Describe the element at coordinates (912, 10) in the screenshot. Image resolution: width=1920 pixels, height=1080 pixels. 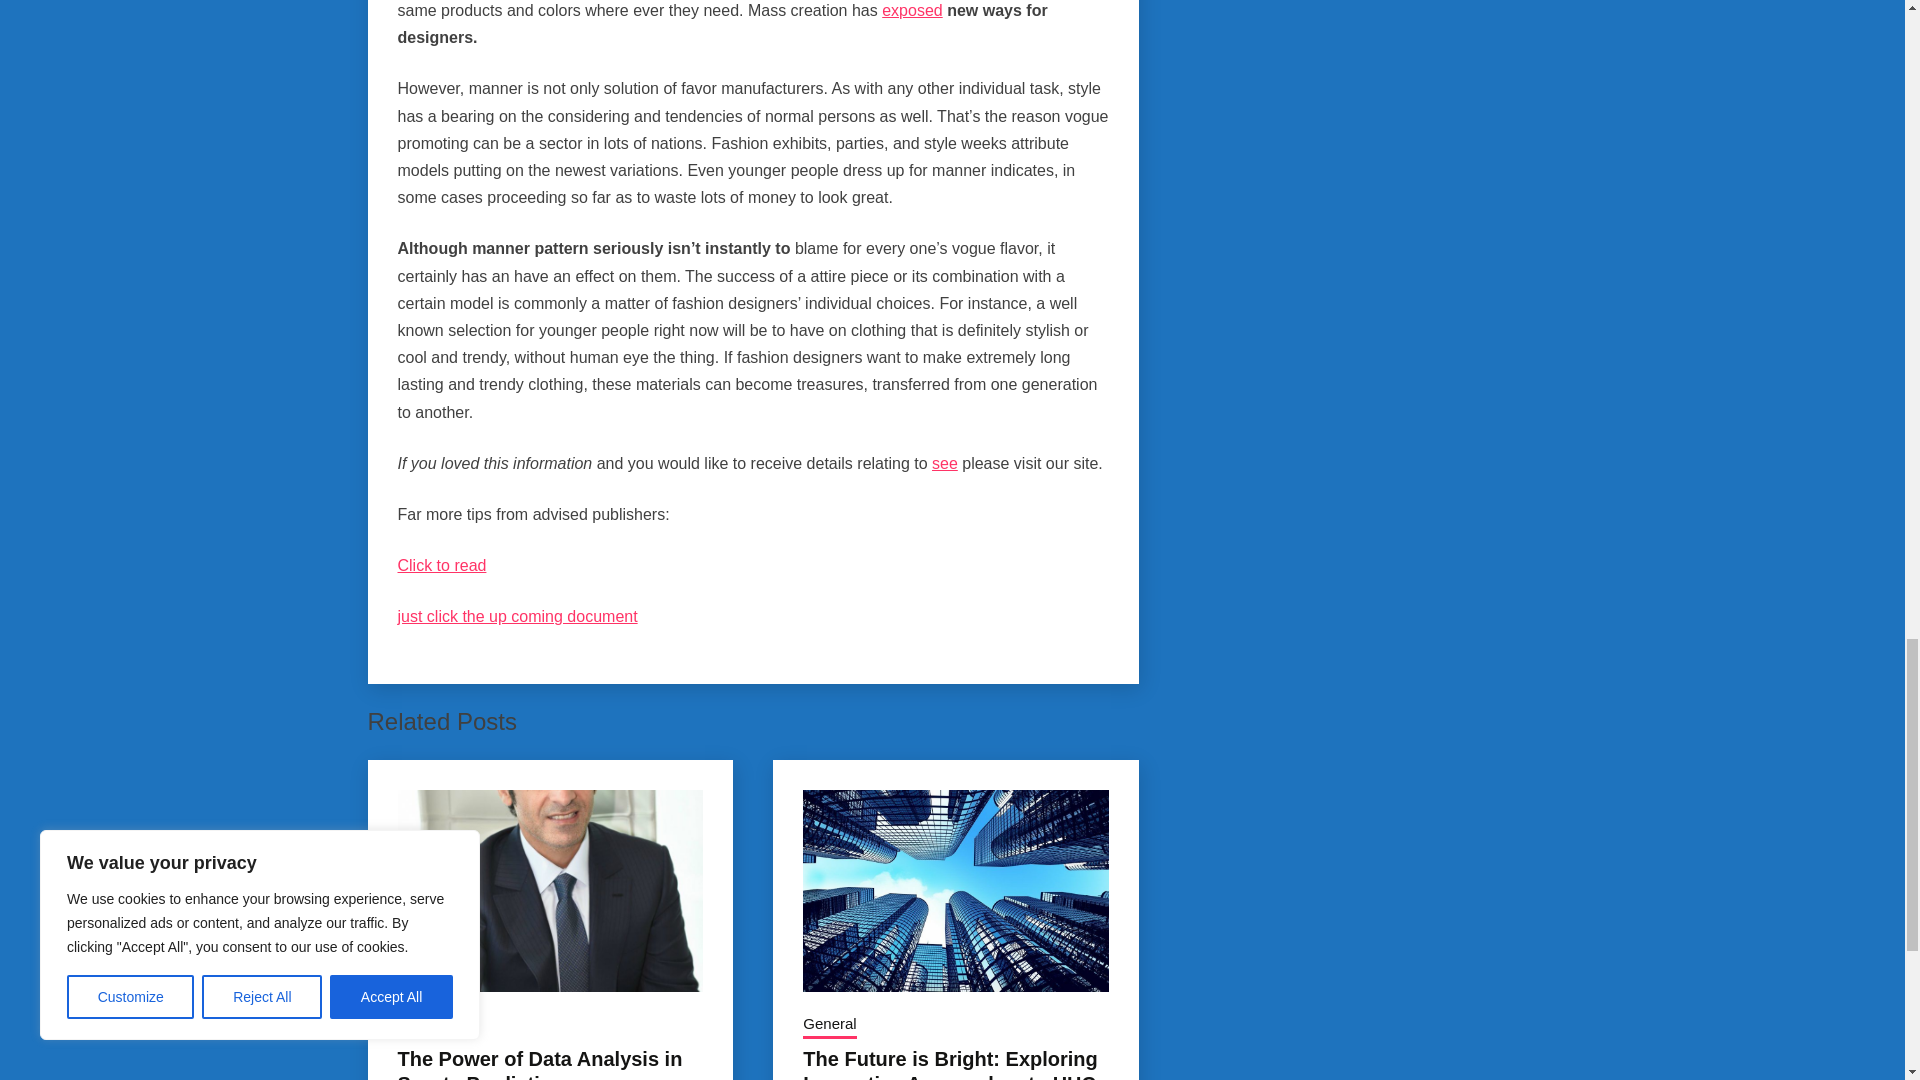
I see `exposed` at that location.